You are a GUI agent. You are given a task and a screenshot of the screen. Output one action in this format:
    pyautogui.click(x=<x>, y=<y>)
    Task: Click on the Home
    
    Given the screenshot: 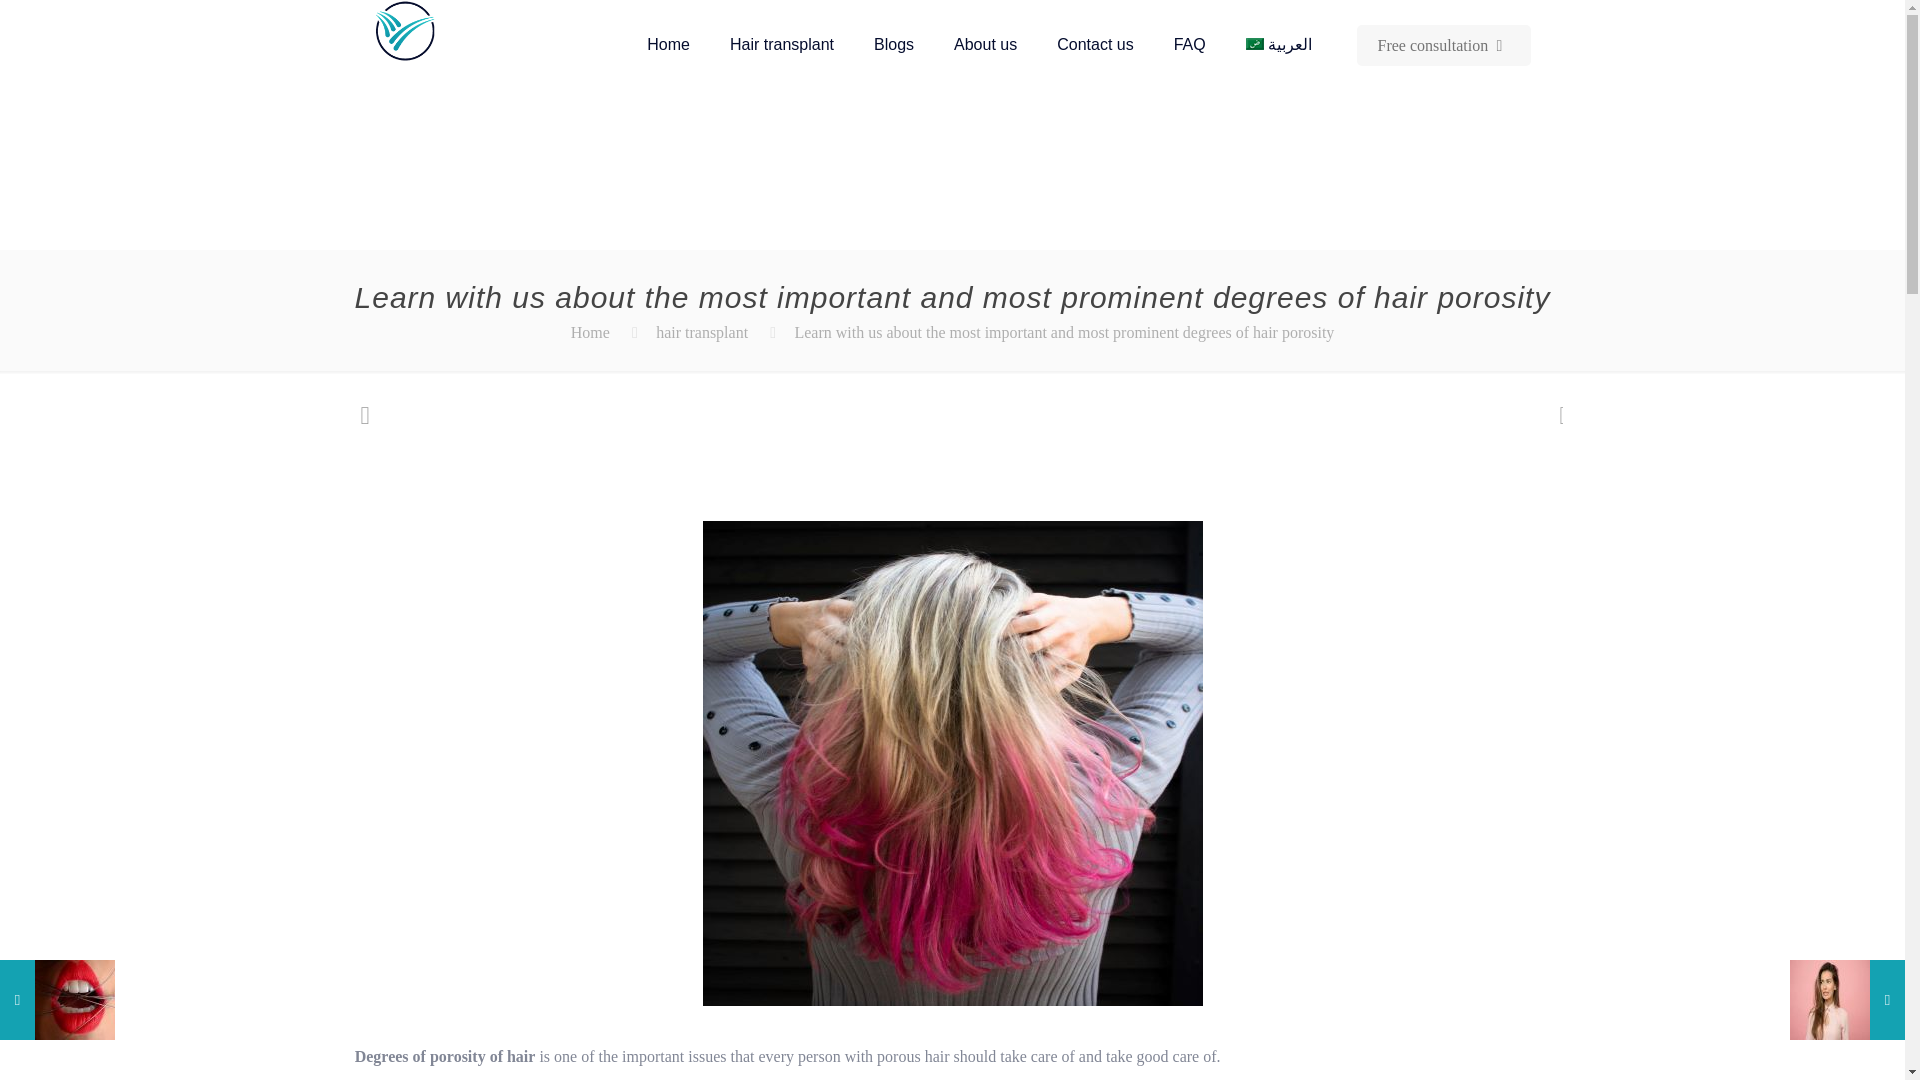 What is the action you would take?
    pyautogui.click(x=668, y=44)
    